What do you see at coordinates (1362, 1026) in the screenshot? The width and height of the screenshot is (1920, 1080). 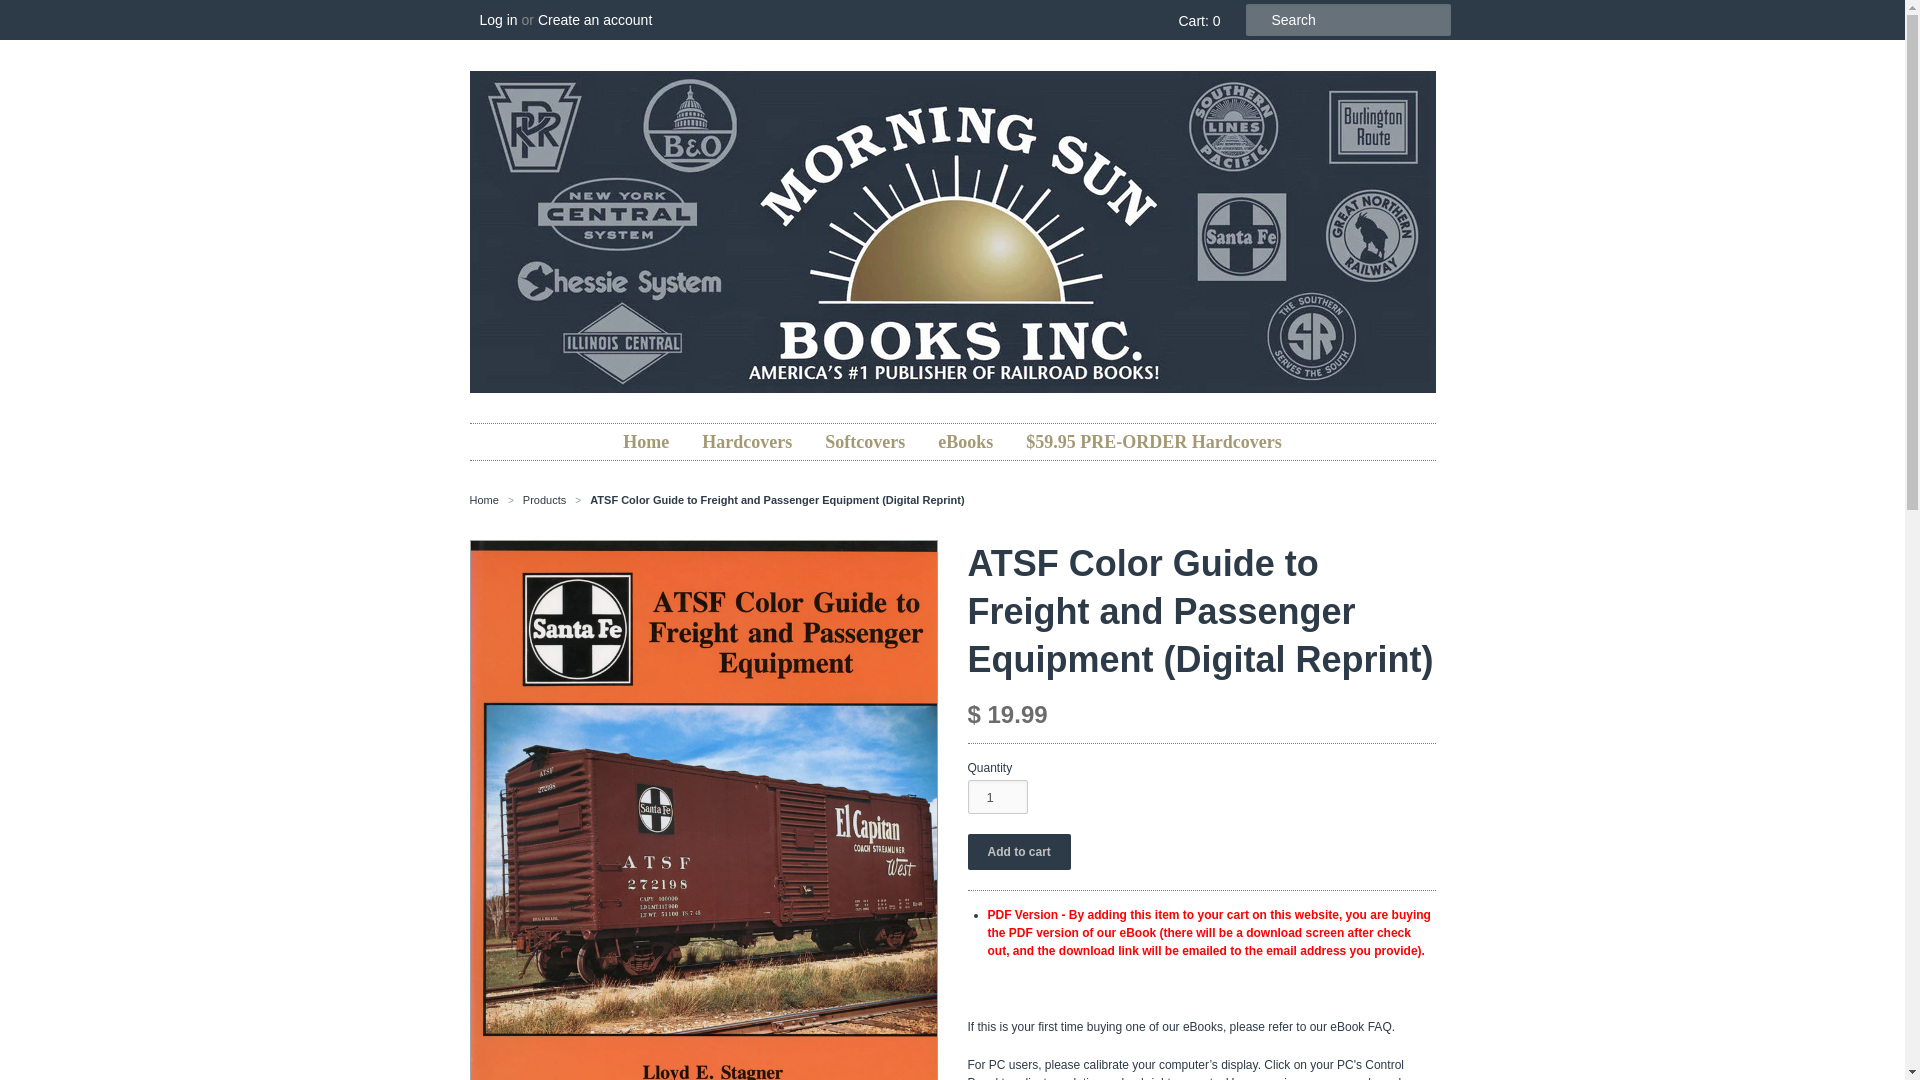 I see `eBook FAQ.` at bounding box center [1362, 1026].